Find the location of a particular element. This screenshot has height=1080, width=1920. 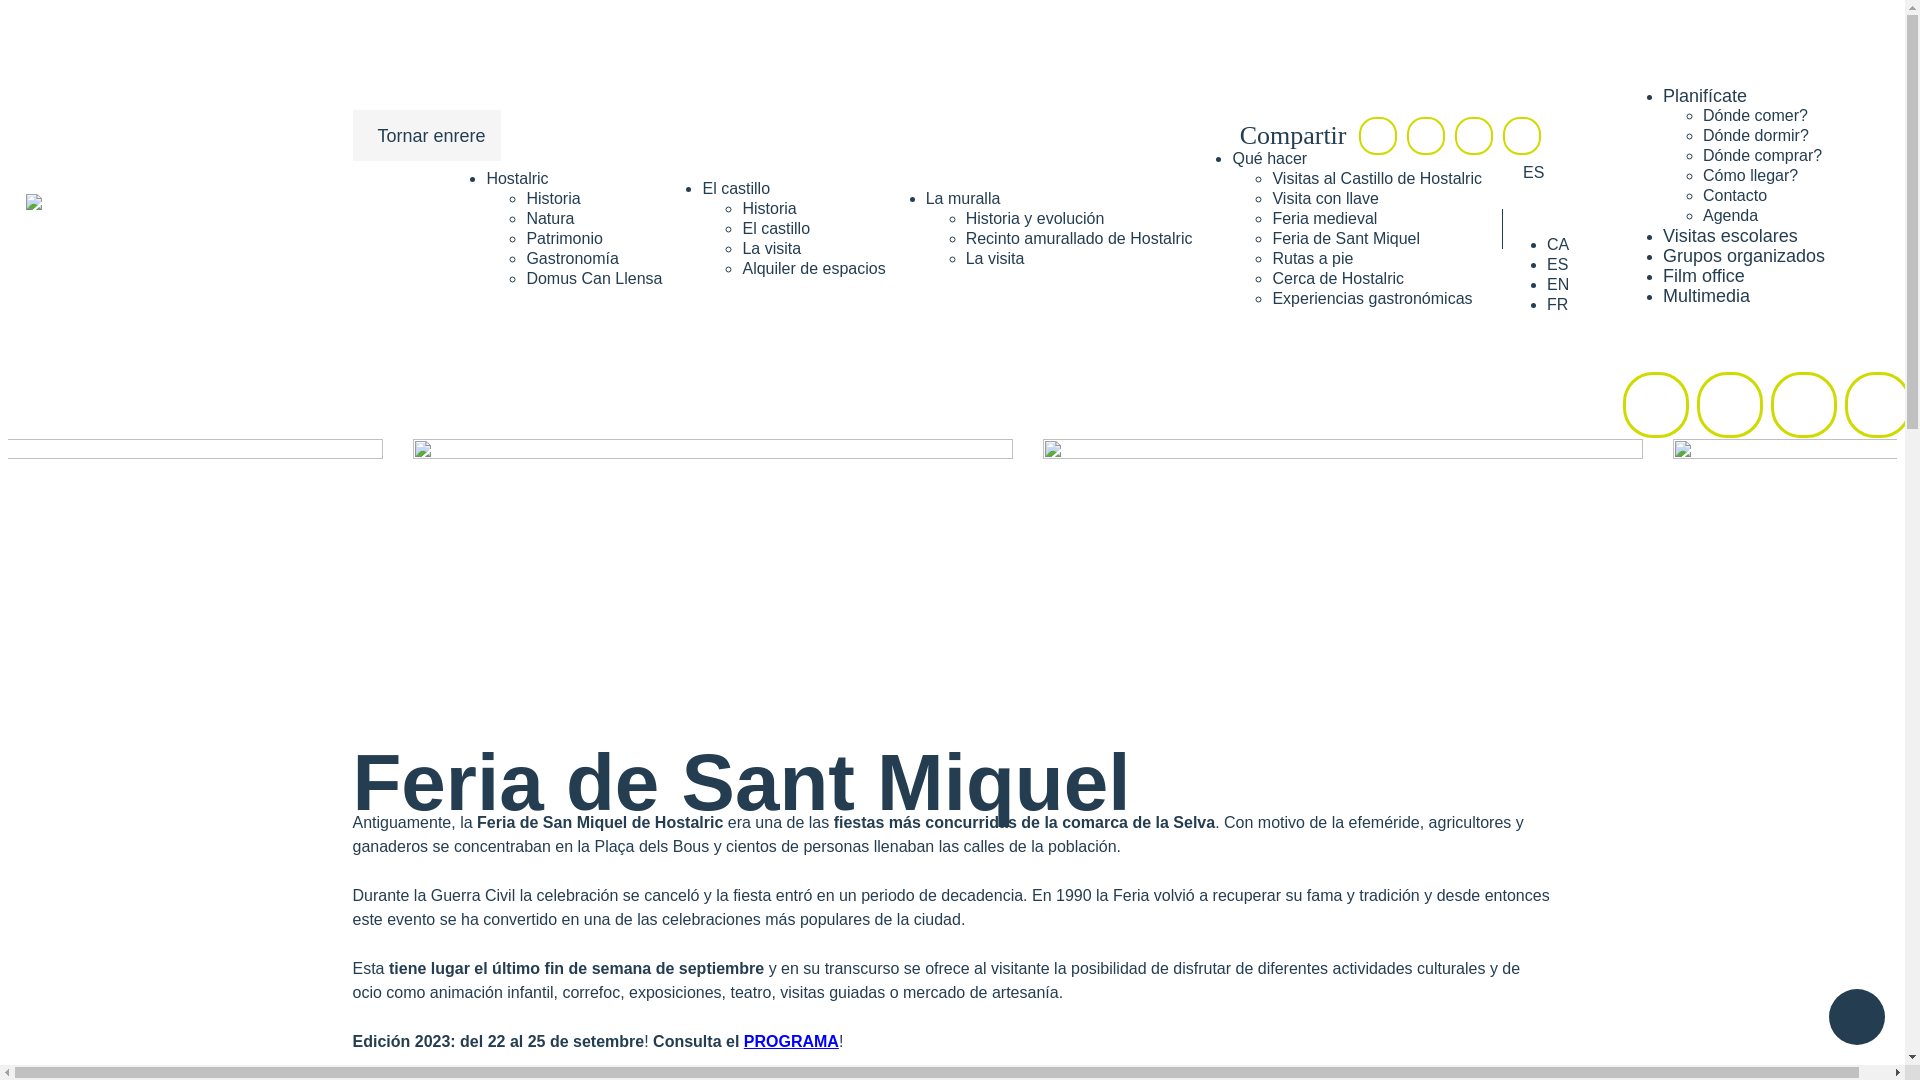

Patrimonio is located at coordinates (564, 238).